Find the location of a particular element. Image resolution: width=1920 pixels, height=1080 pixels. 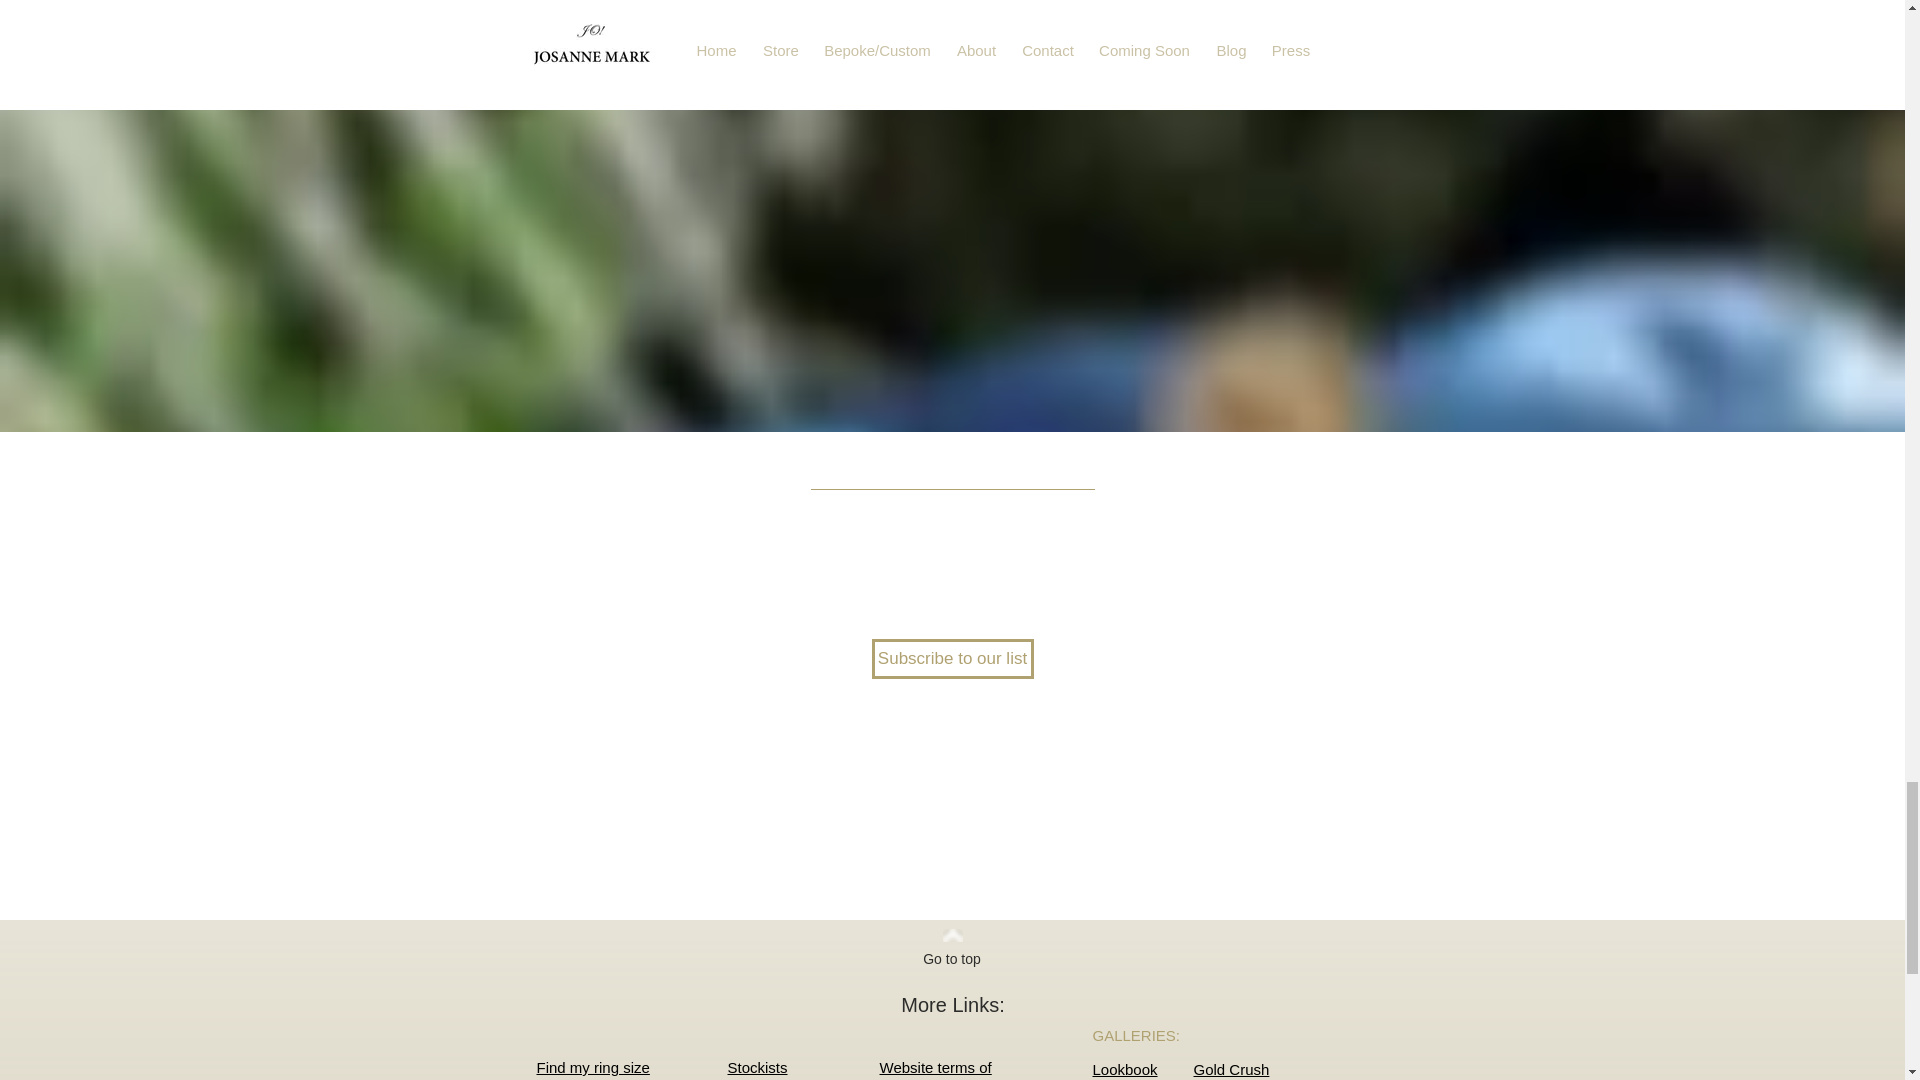

Go to top is located at coordinates (951, 960).